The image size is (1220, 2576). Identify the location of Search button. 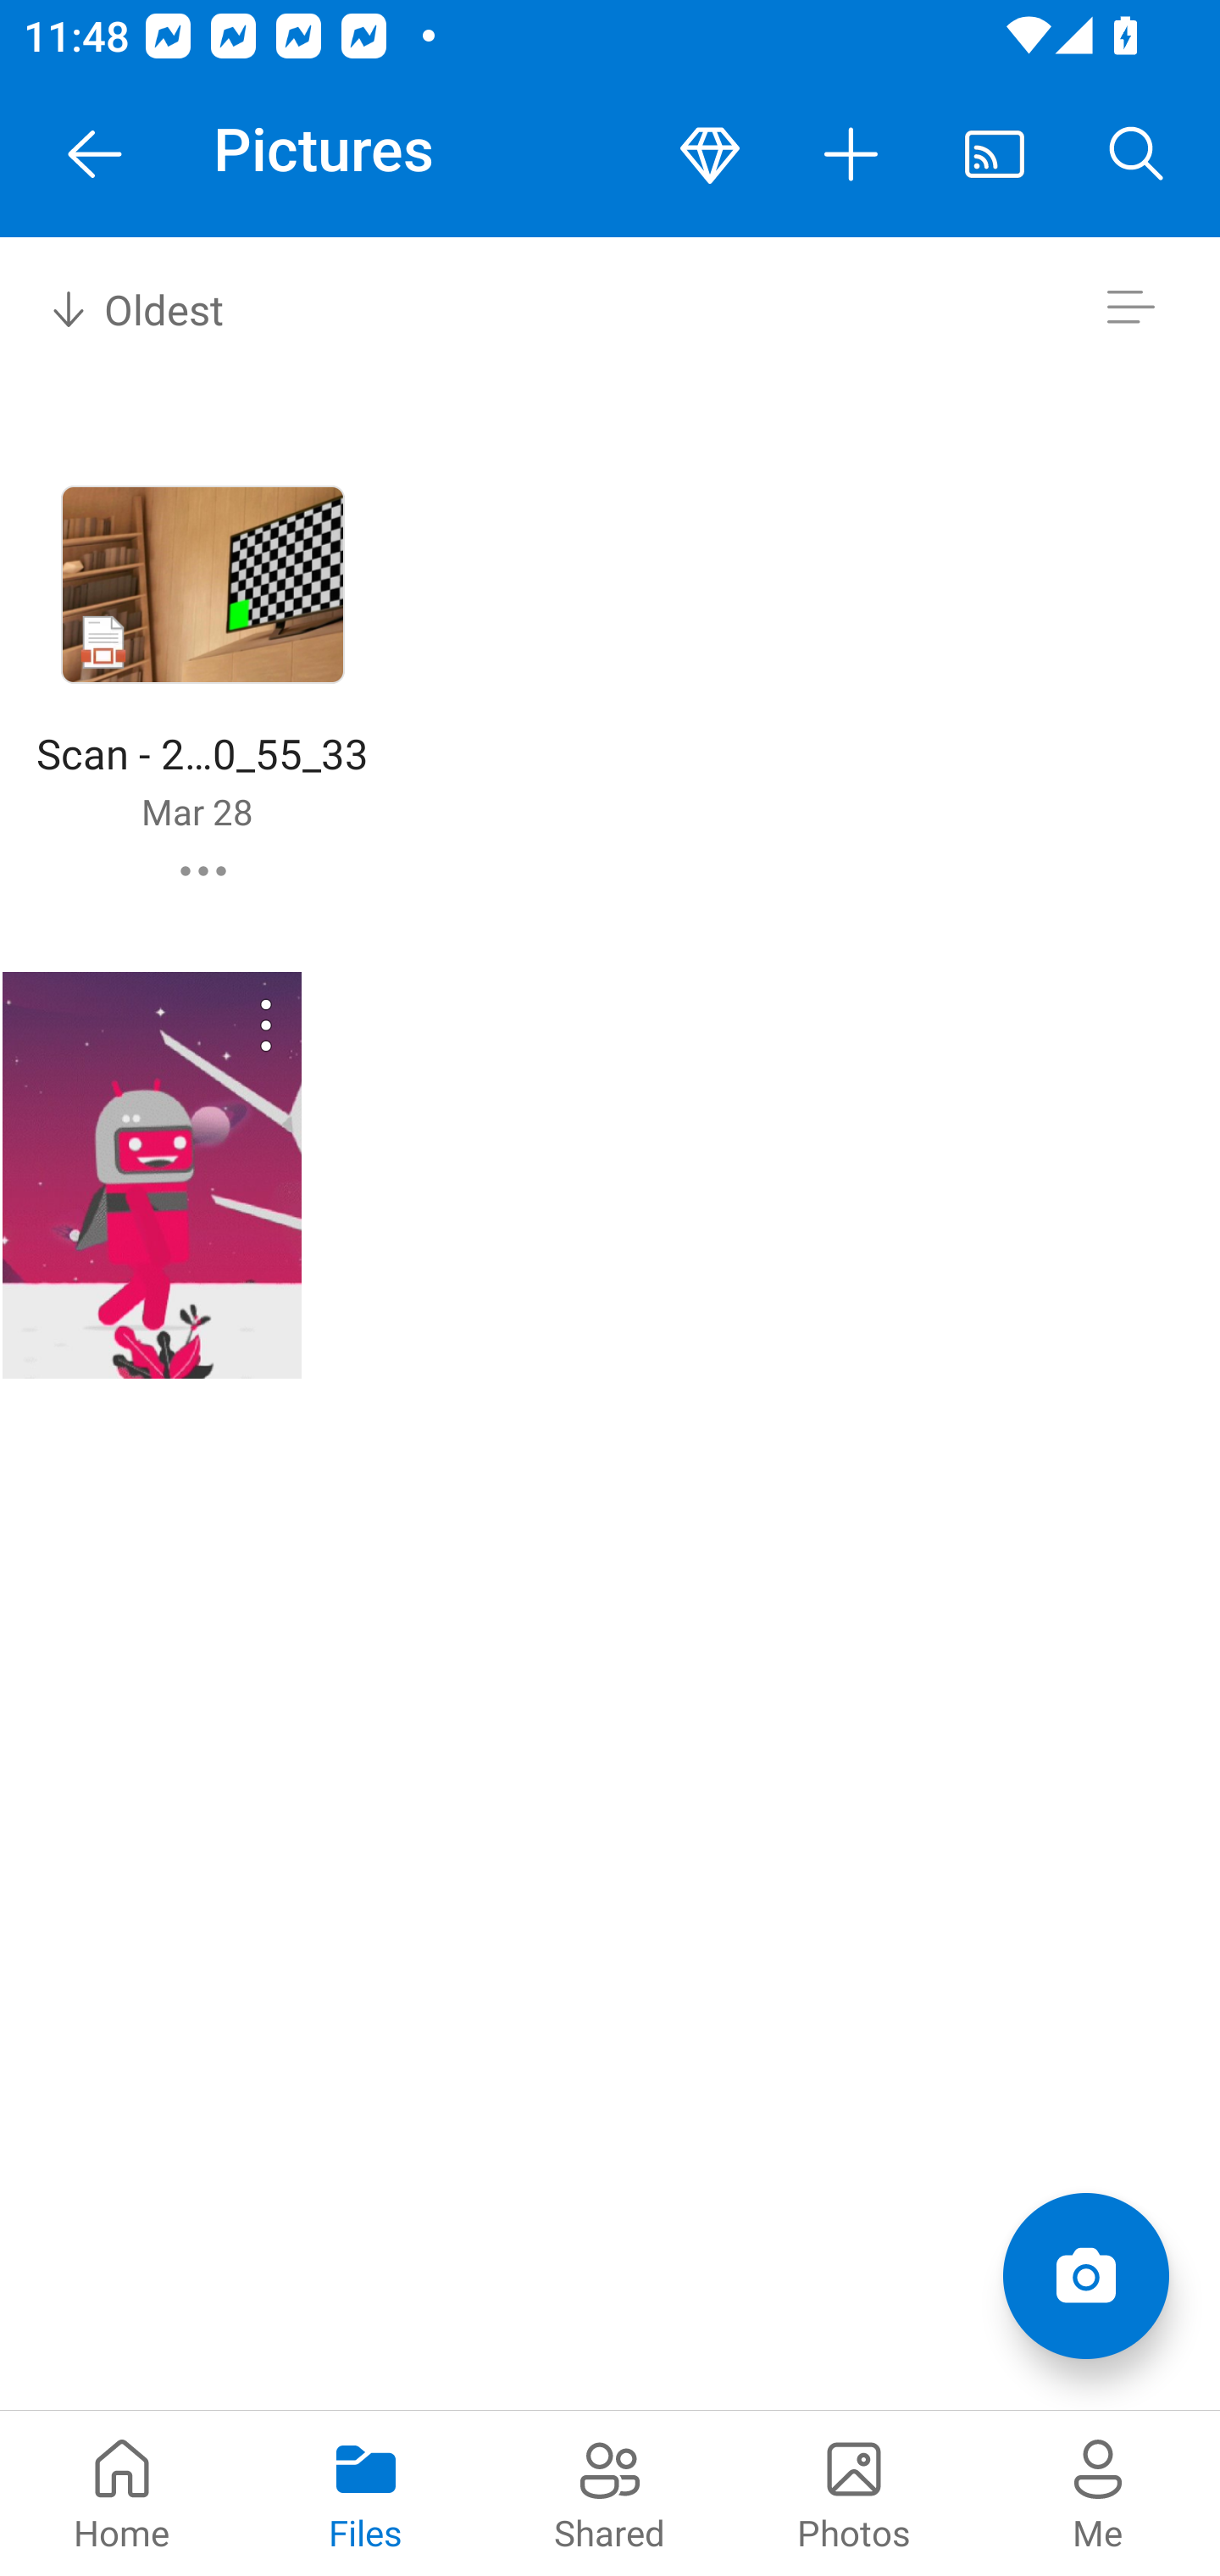
(1137, 154).